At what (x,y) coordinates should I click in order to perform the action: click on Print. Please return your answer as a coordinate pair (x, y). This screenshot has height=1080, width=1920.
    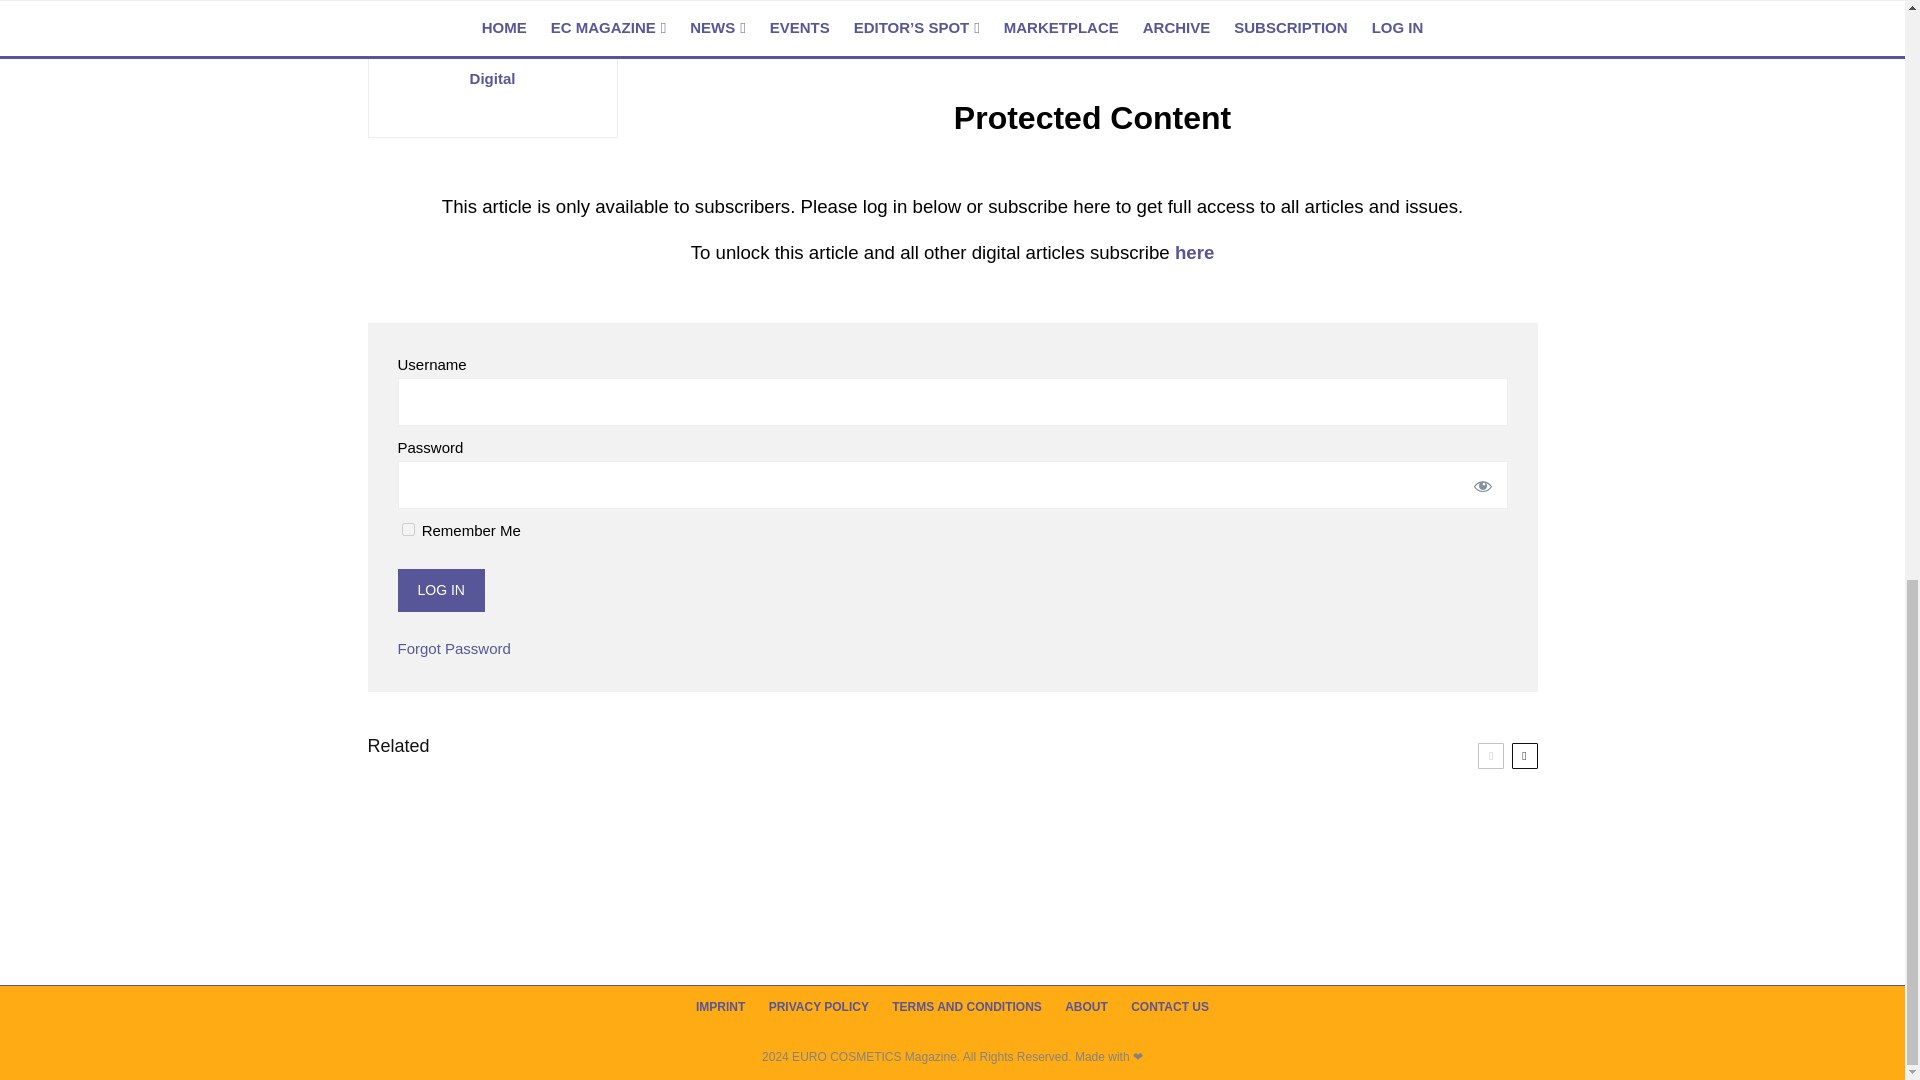
    Looking at the image, I should click on (491, 53).